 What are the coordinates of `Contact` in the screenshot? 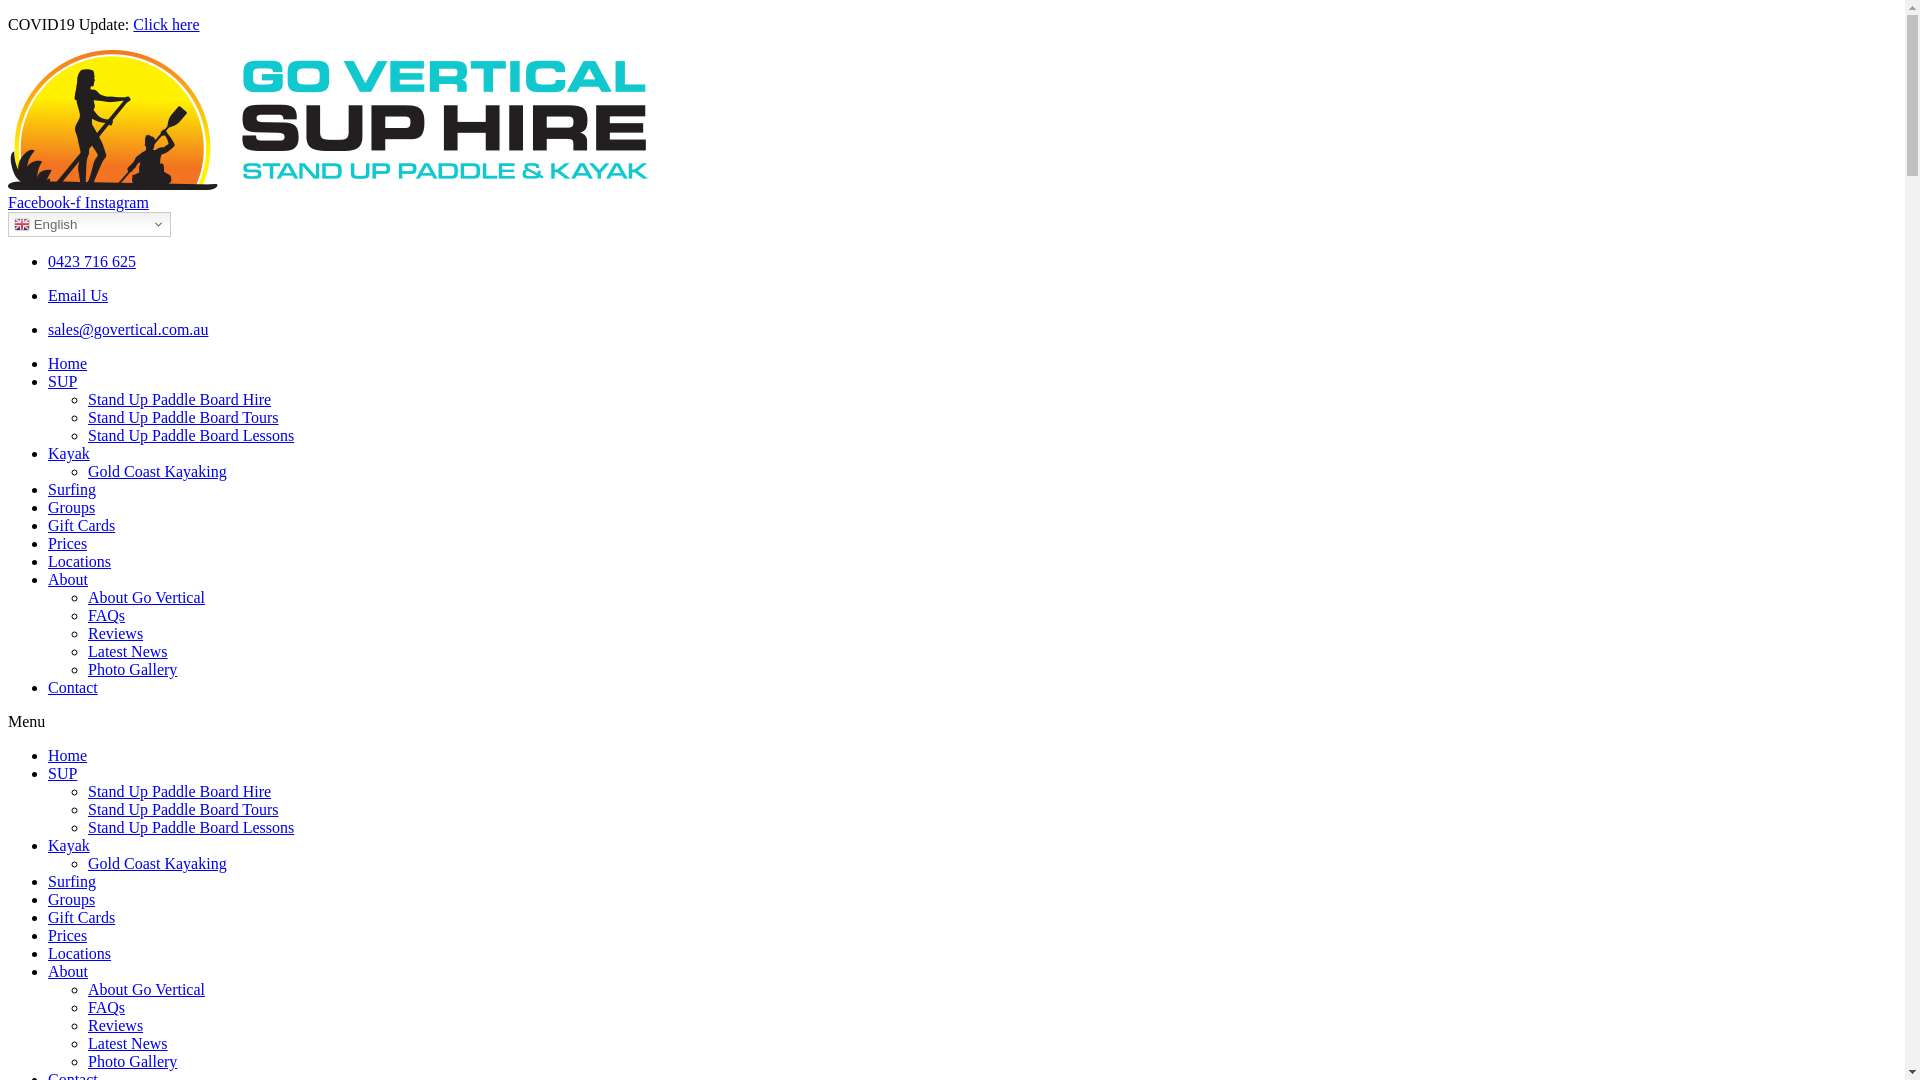 It's located at (73, 688).